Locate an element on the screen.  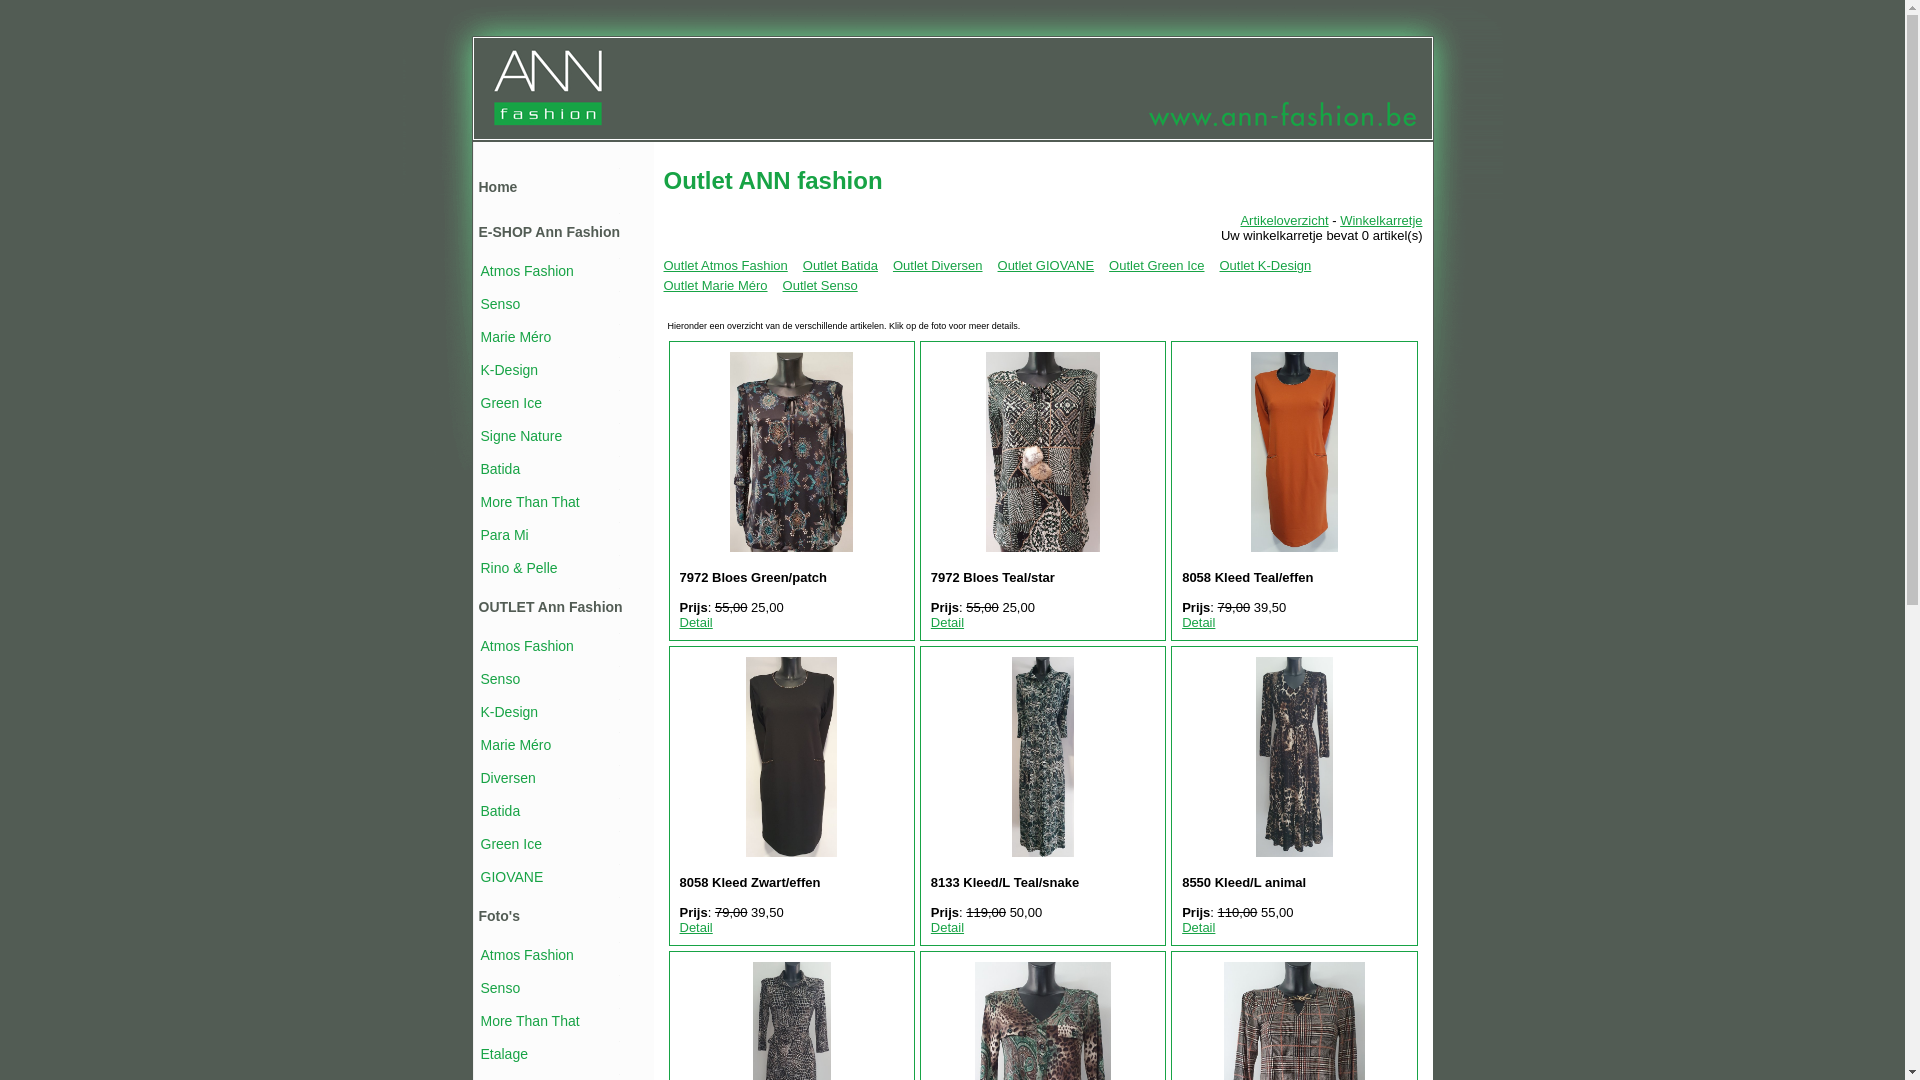
Green Ice is located at coordinates (510, 844).